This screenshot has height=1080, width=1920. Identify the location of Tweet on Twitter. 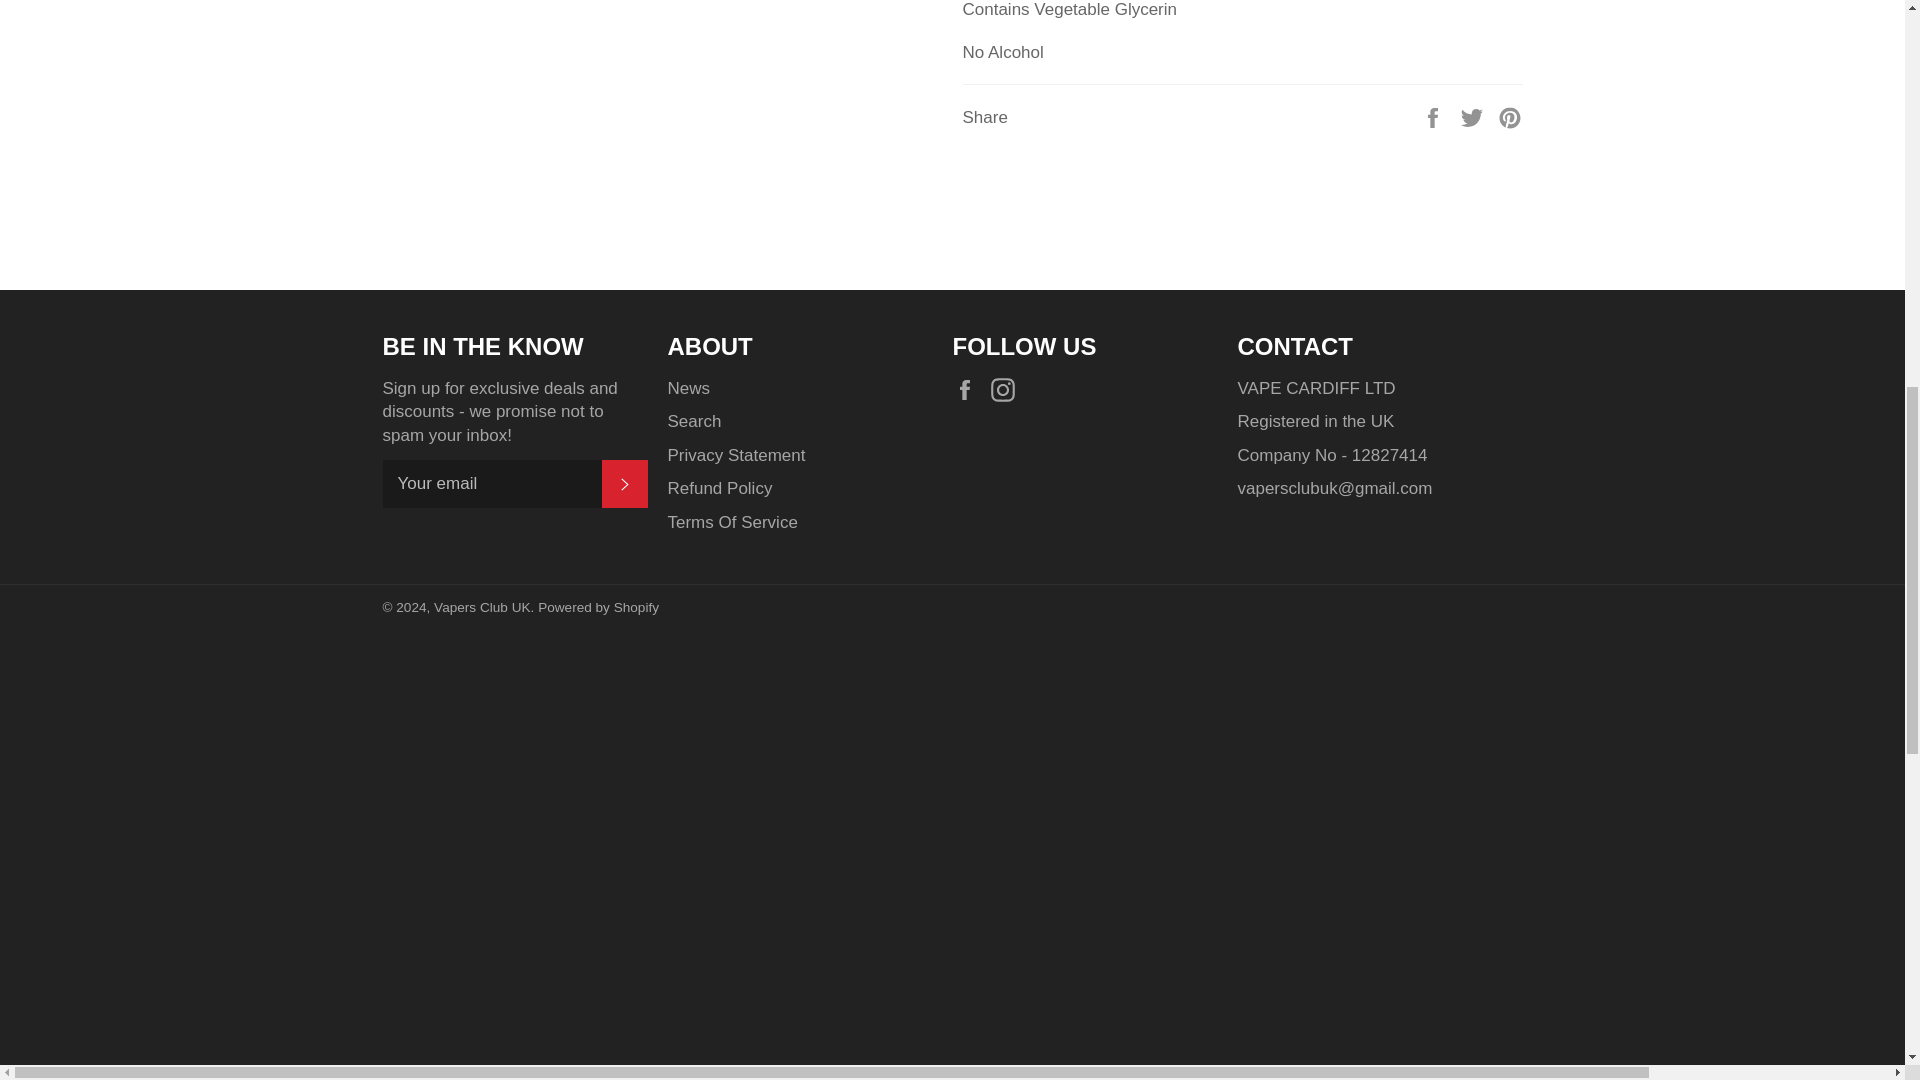
(1474, 116).